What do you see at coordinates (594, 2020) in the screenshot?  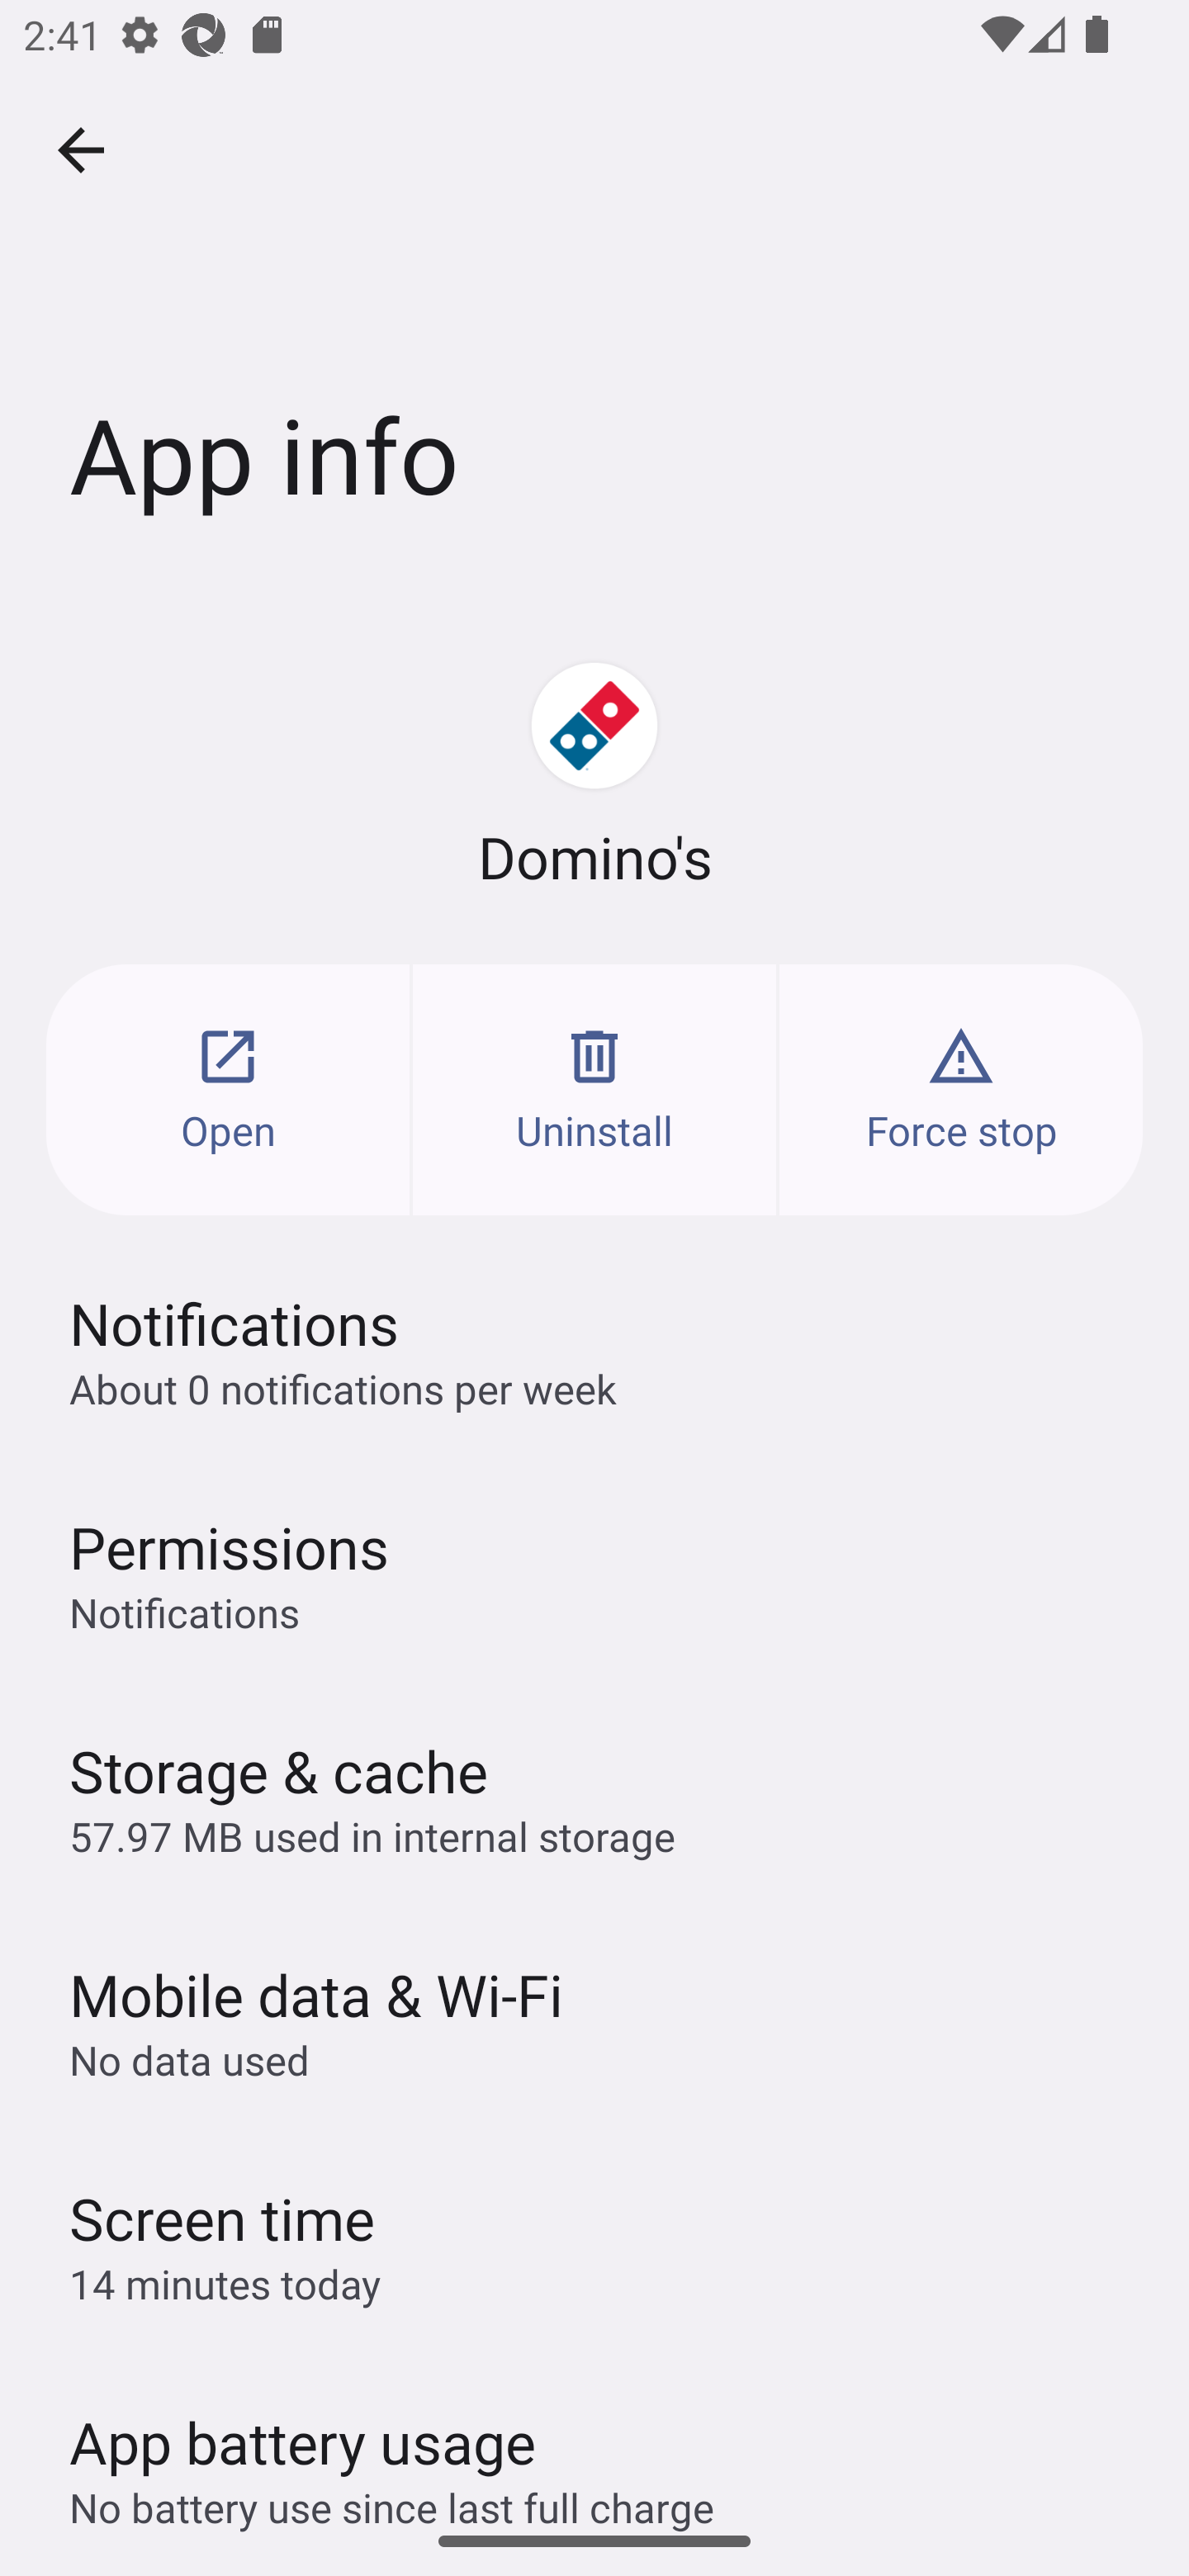 I see `Mobile data & Wi‑Fi No data used` at bounding box center [594, 2020].